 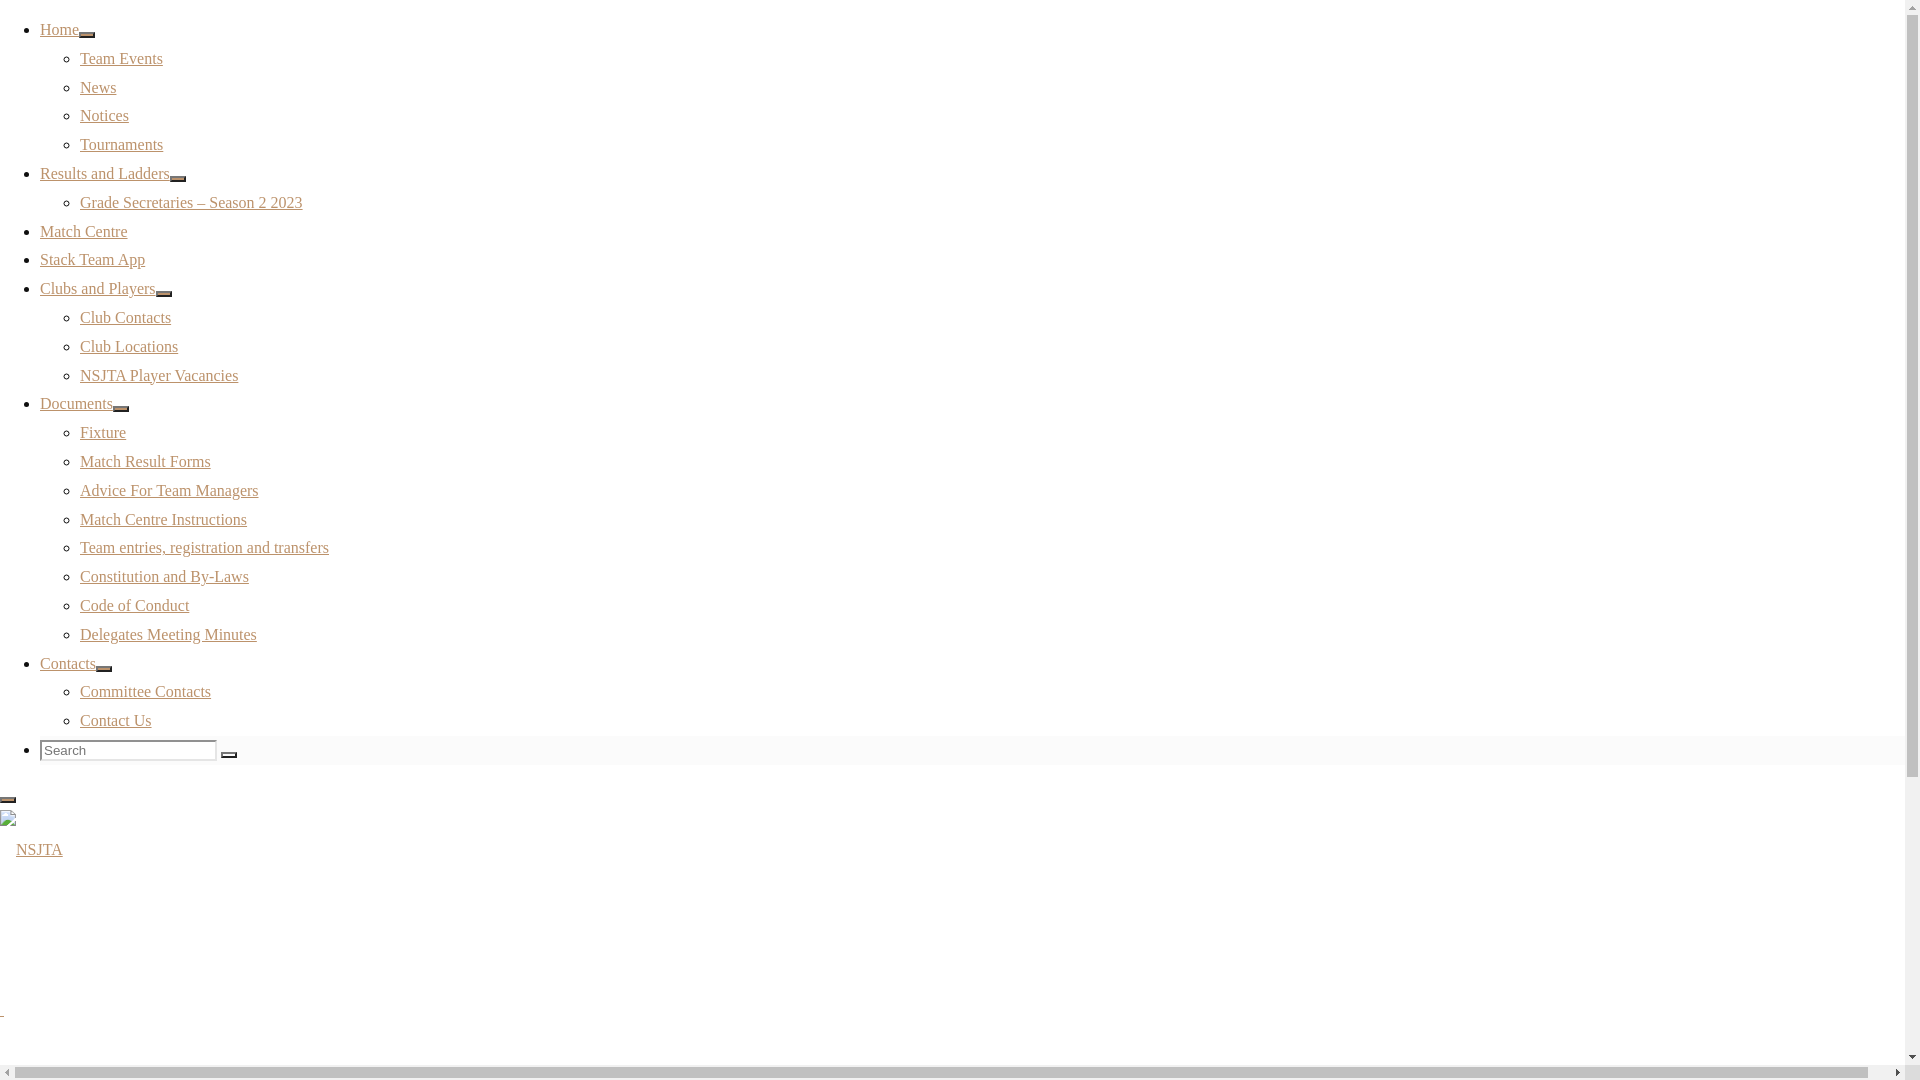 I want to click on Match Centre Instructions, so click(x=163, y=520).